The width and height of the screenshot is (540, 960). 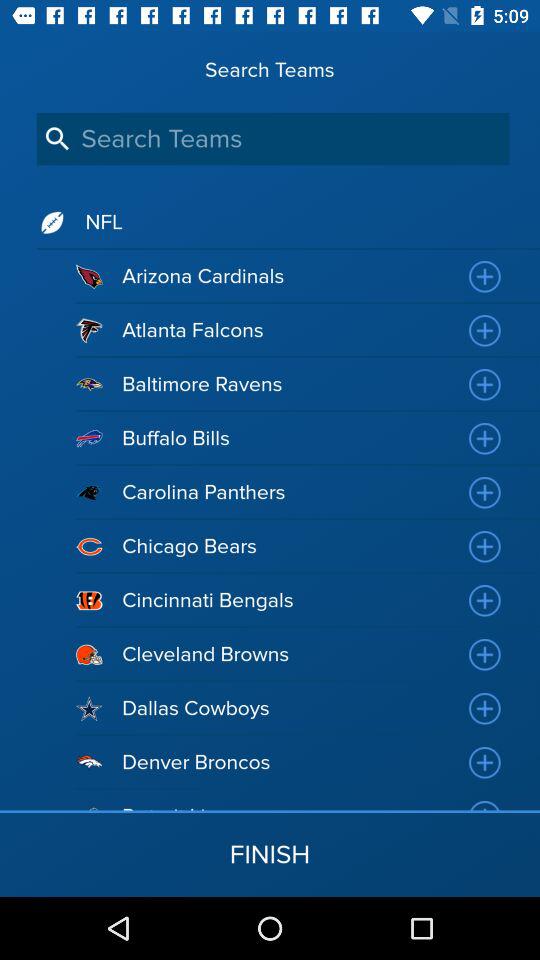 I want to click on open search, so click(x=272, y=138).